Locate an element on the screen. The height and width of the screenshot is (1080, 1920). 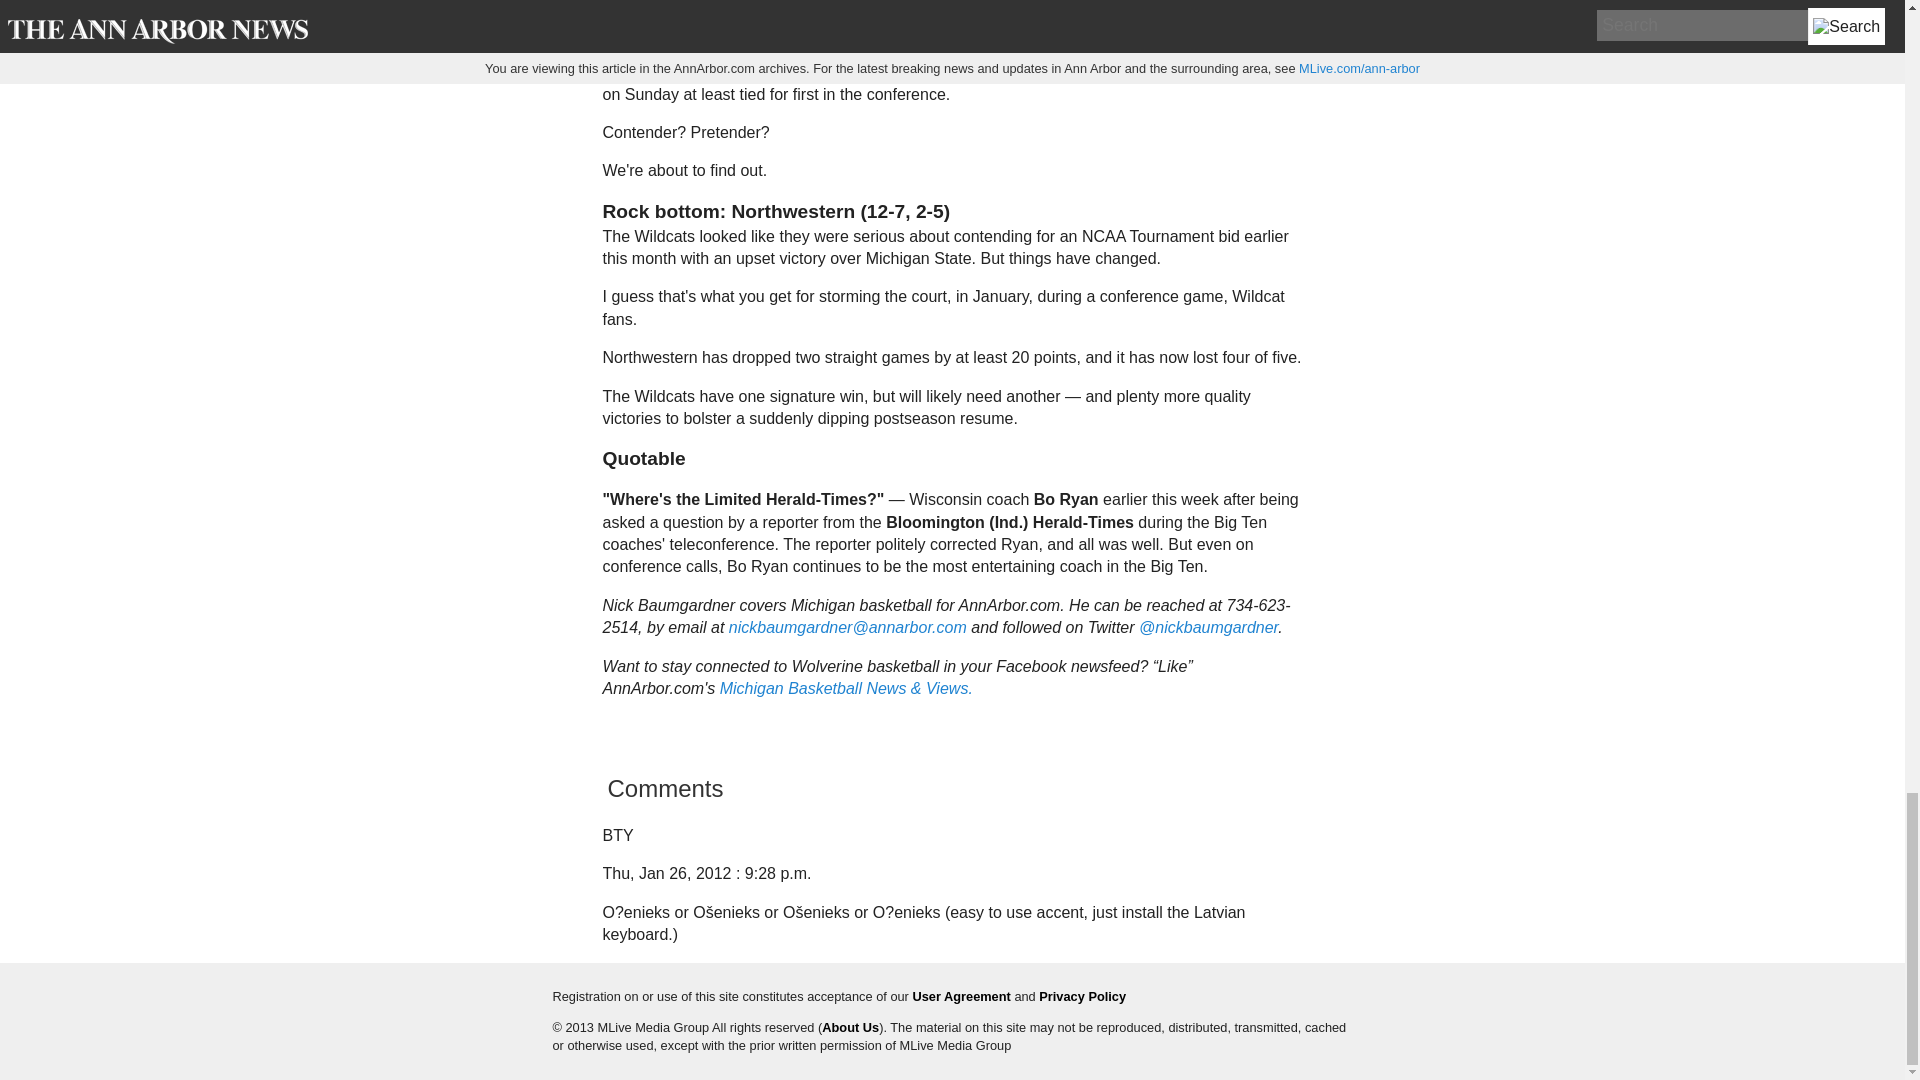
User Agreement is located at coordinates (960, 996).